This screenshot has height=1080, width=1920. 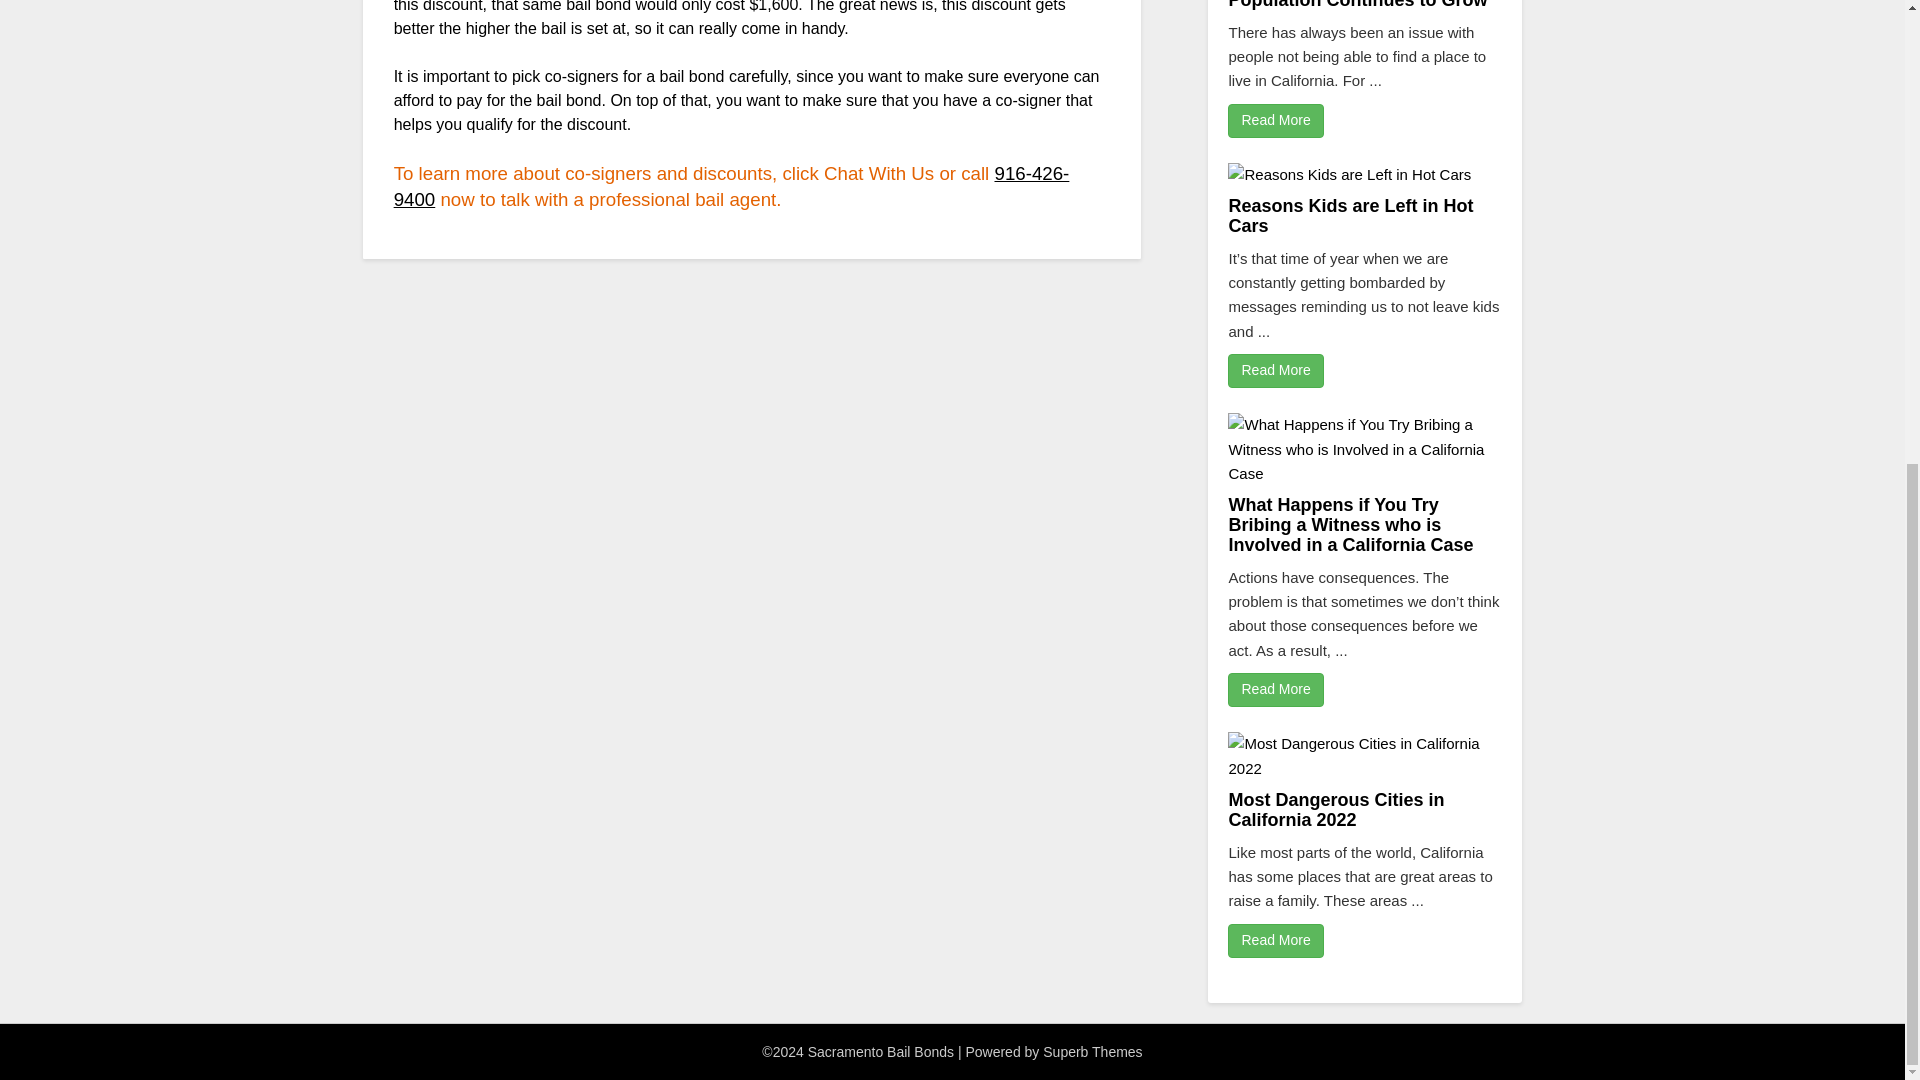 I want to click on 916-426-9400, so click(x=731, y=186).